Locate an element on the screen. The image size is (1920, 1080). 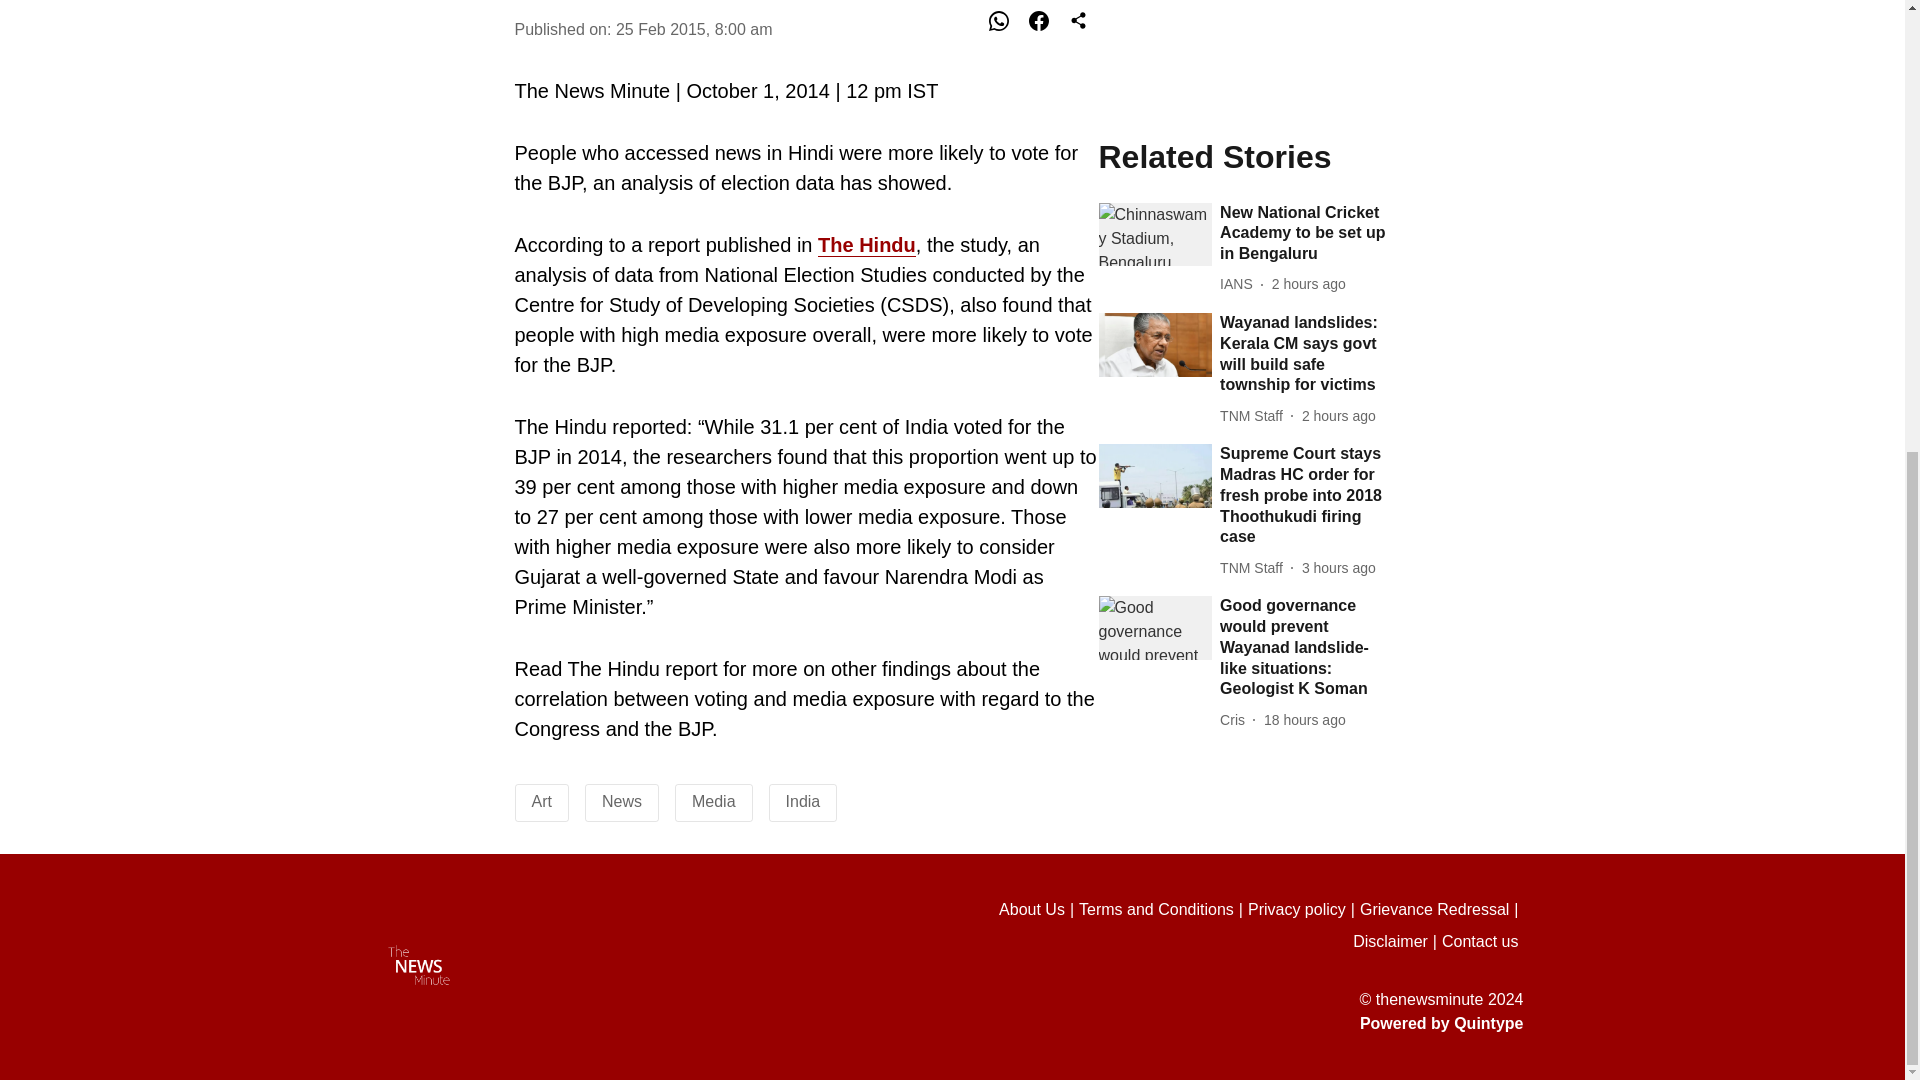
Art is located at coordinates (542, 800).